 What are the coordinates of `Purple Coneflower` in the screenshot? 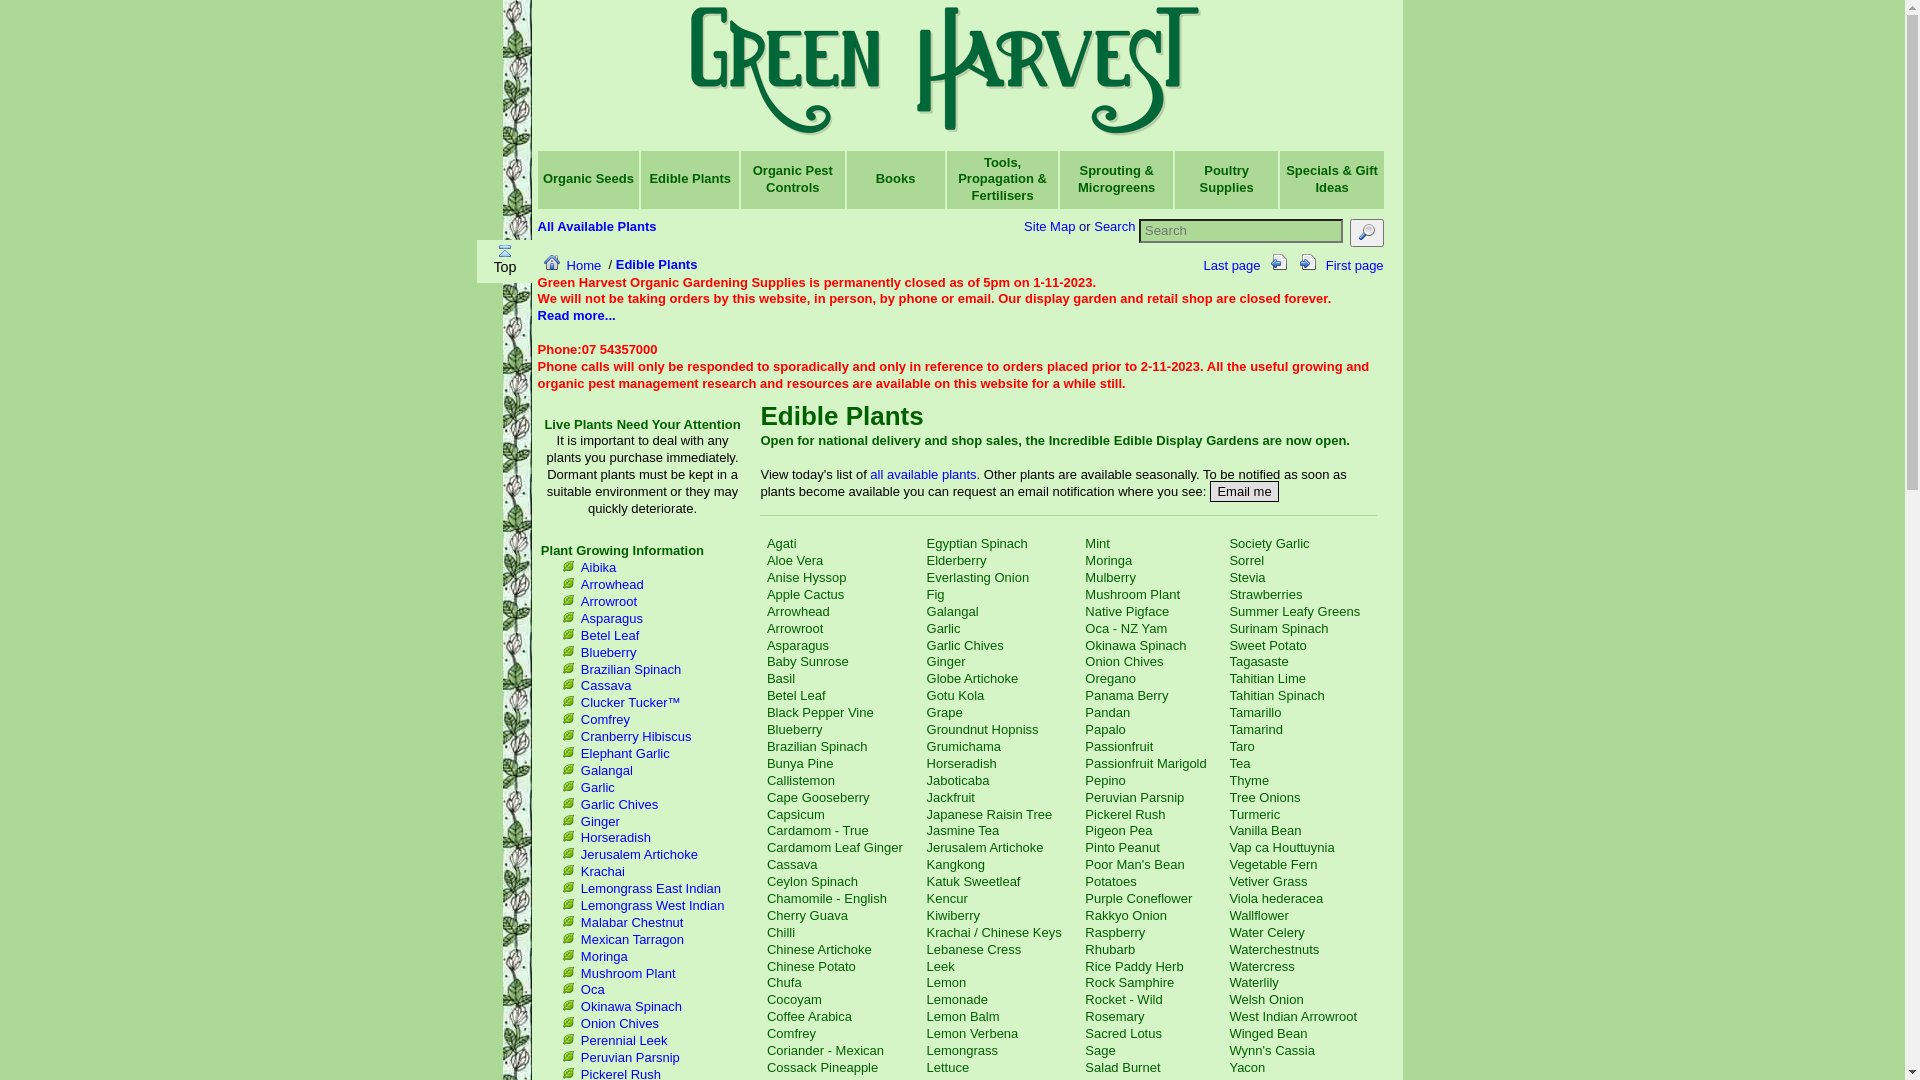 It's located at (1138, 898).